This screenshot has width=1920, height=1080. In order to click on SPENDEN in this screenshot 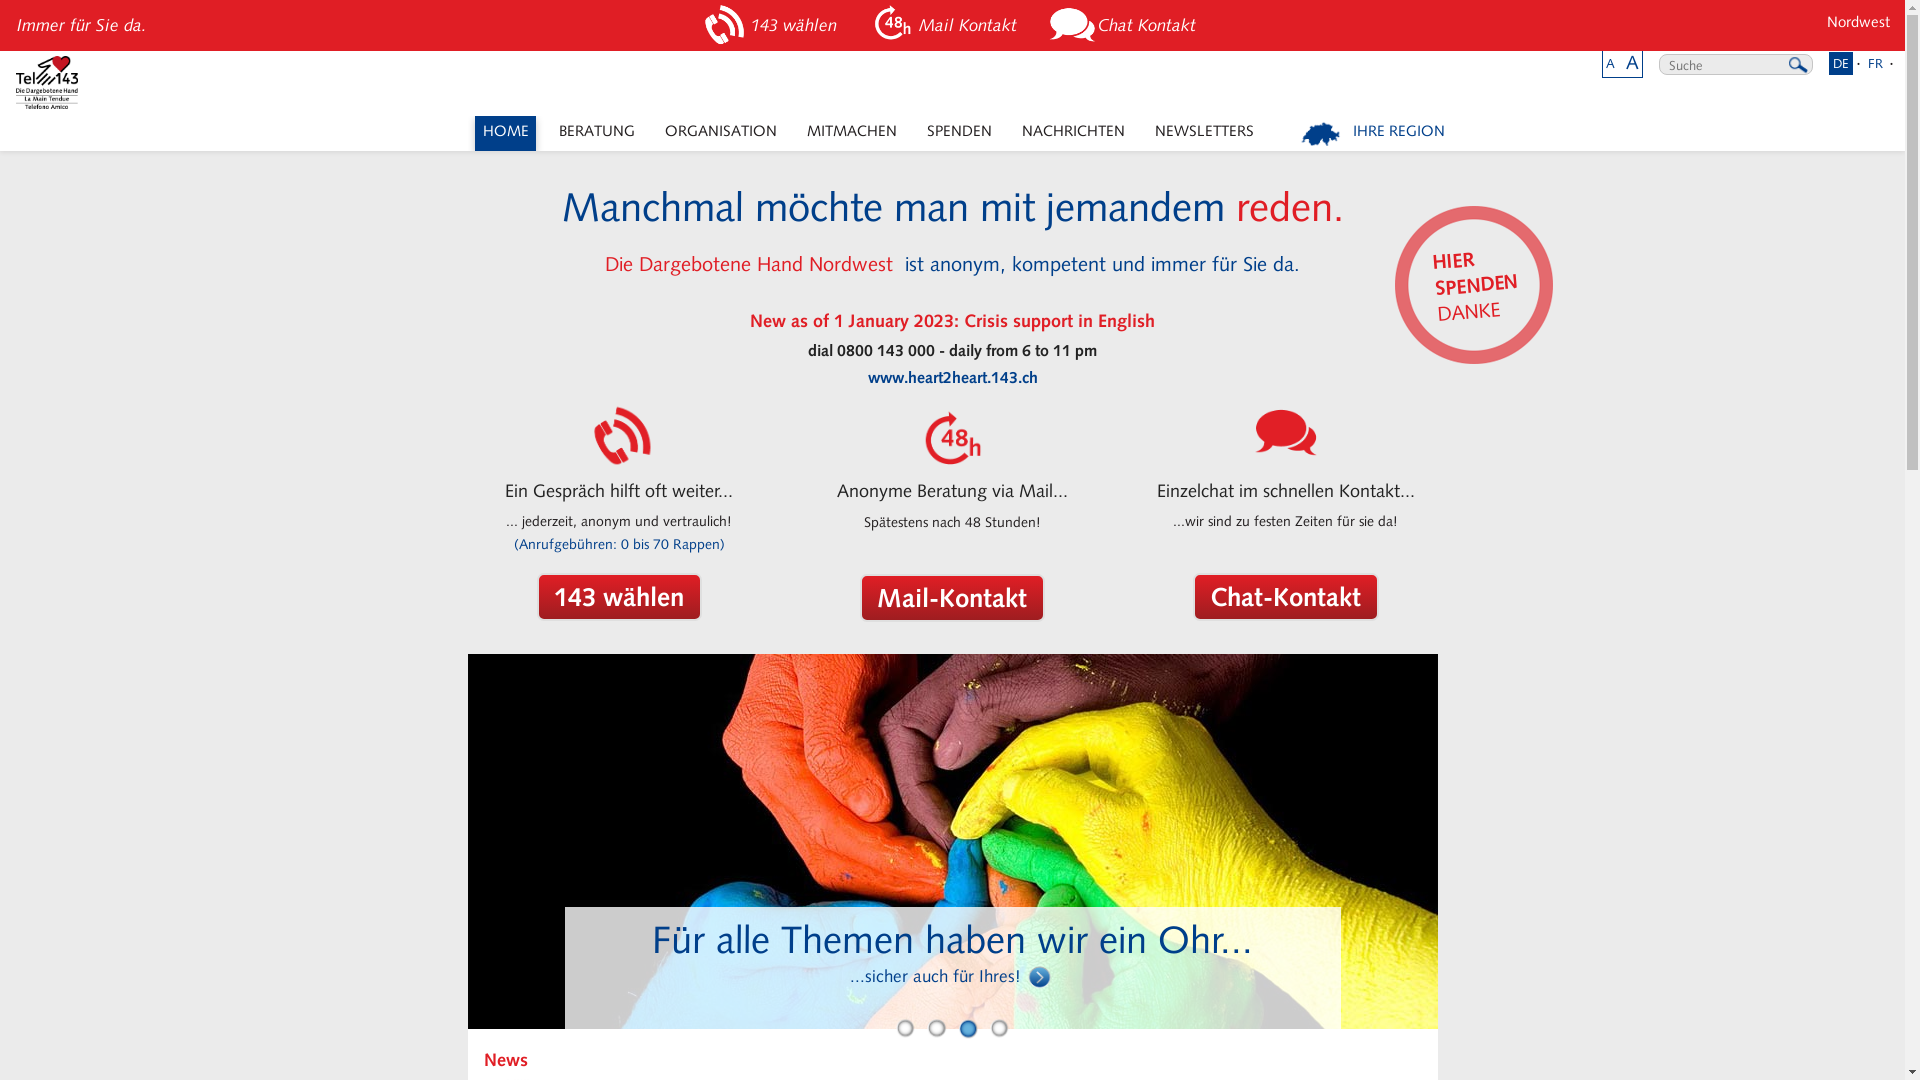, I will do `click(958, 134)`.